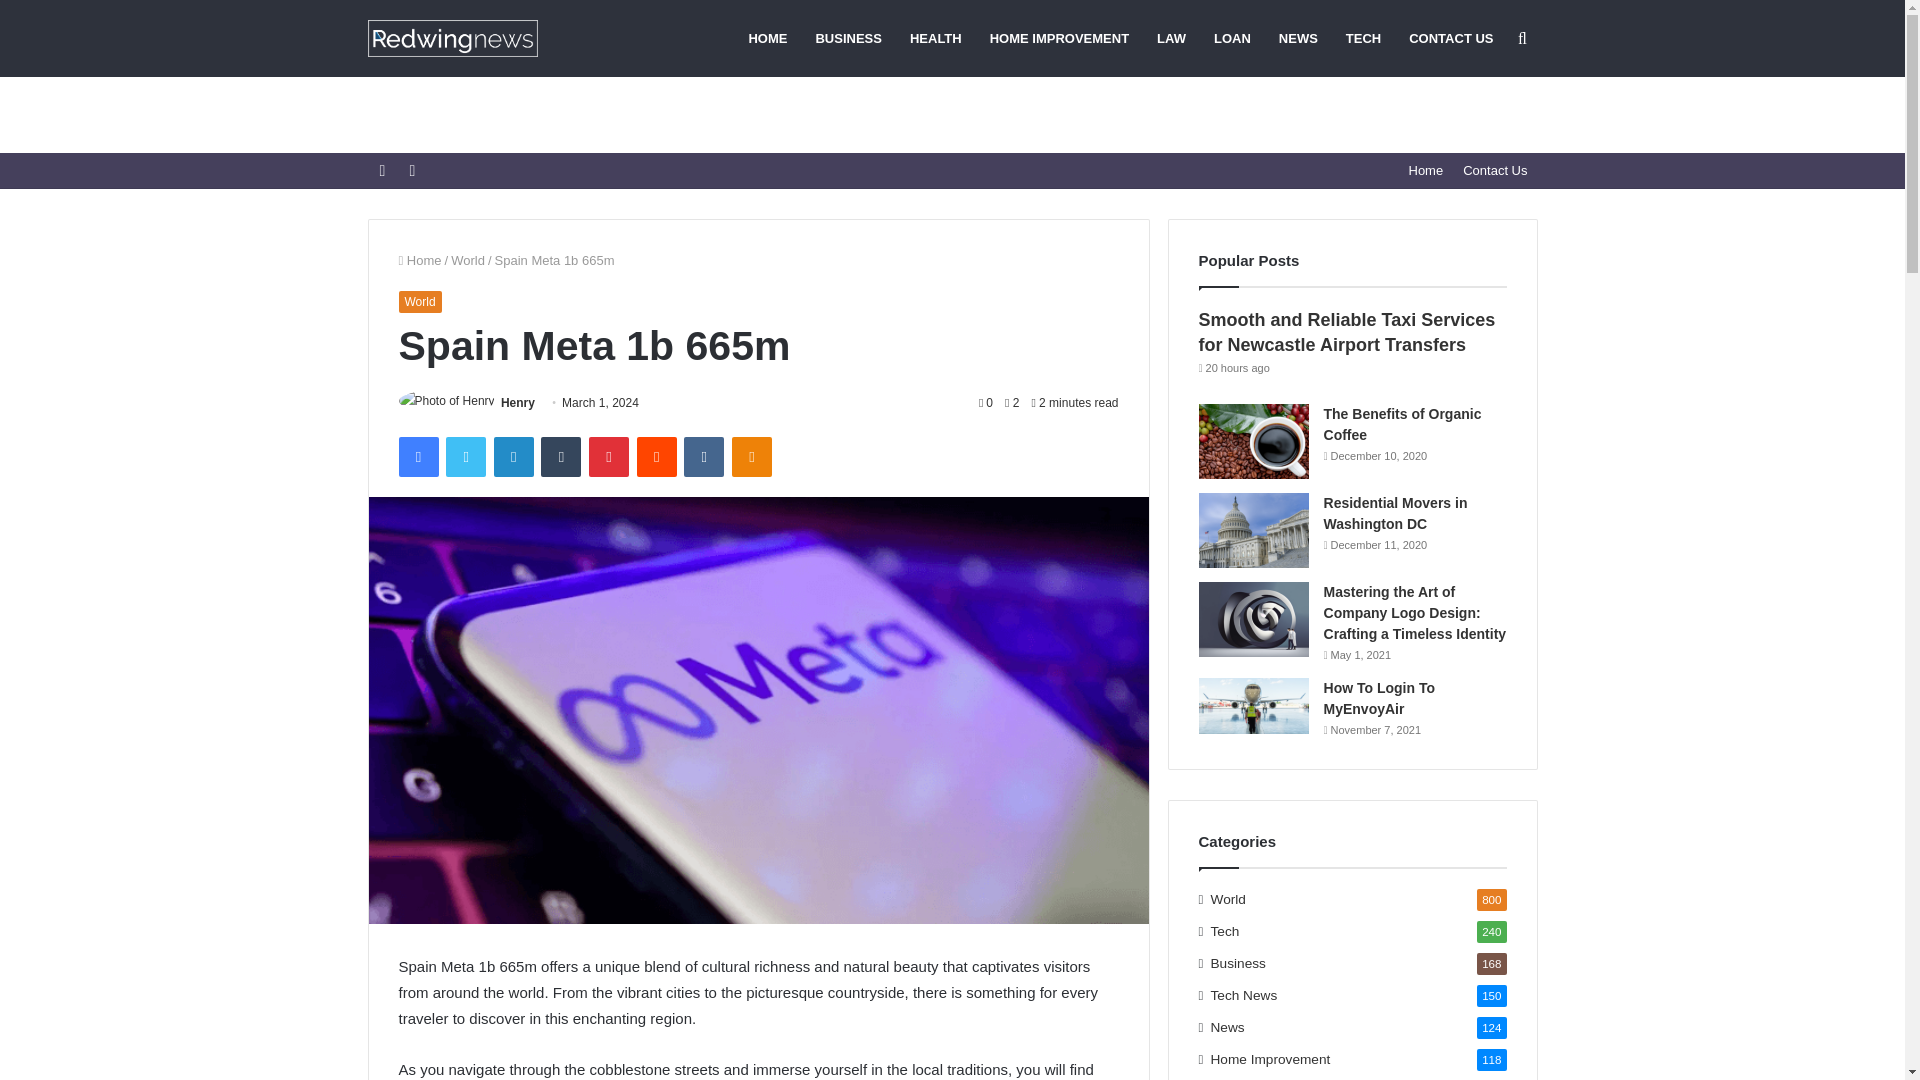  What do you see at coordinates (468, 260) in the screenshot?
I see `World` at bounding box center [468, 260].